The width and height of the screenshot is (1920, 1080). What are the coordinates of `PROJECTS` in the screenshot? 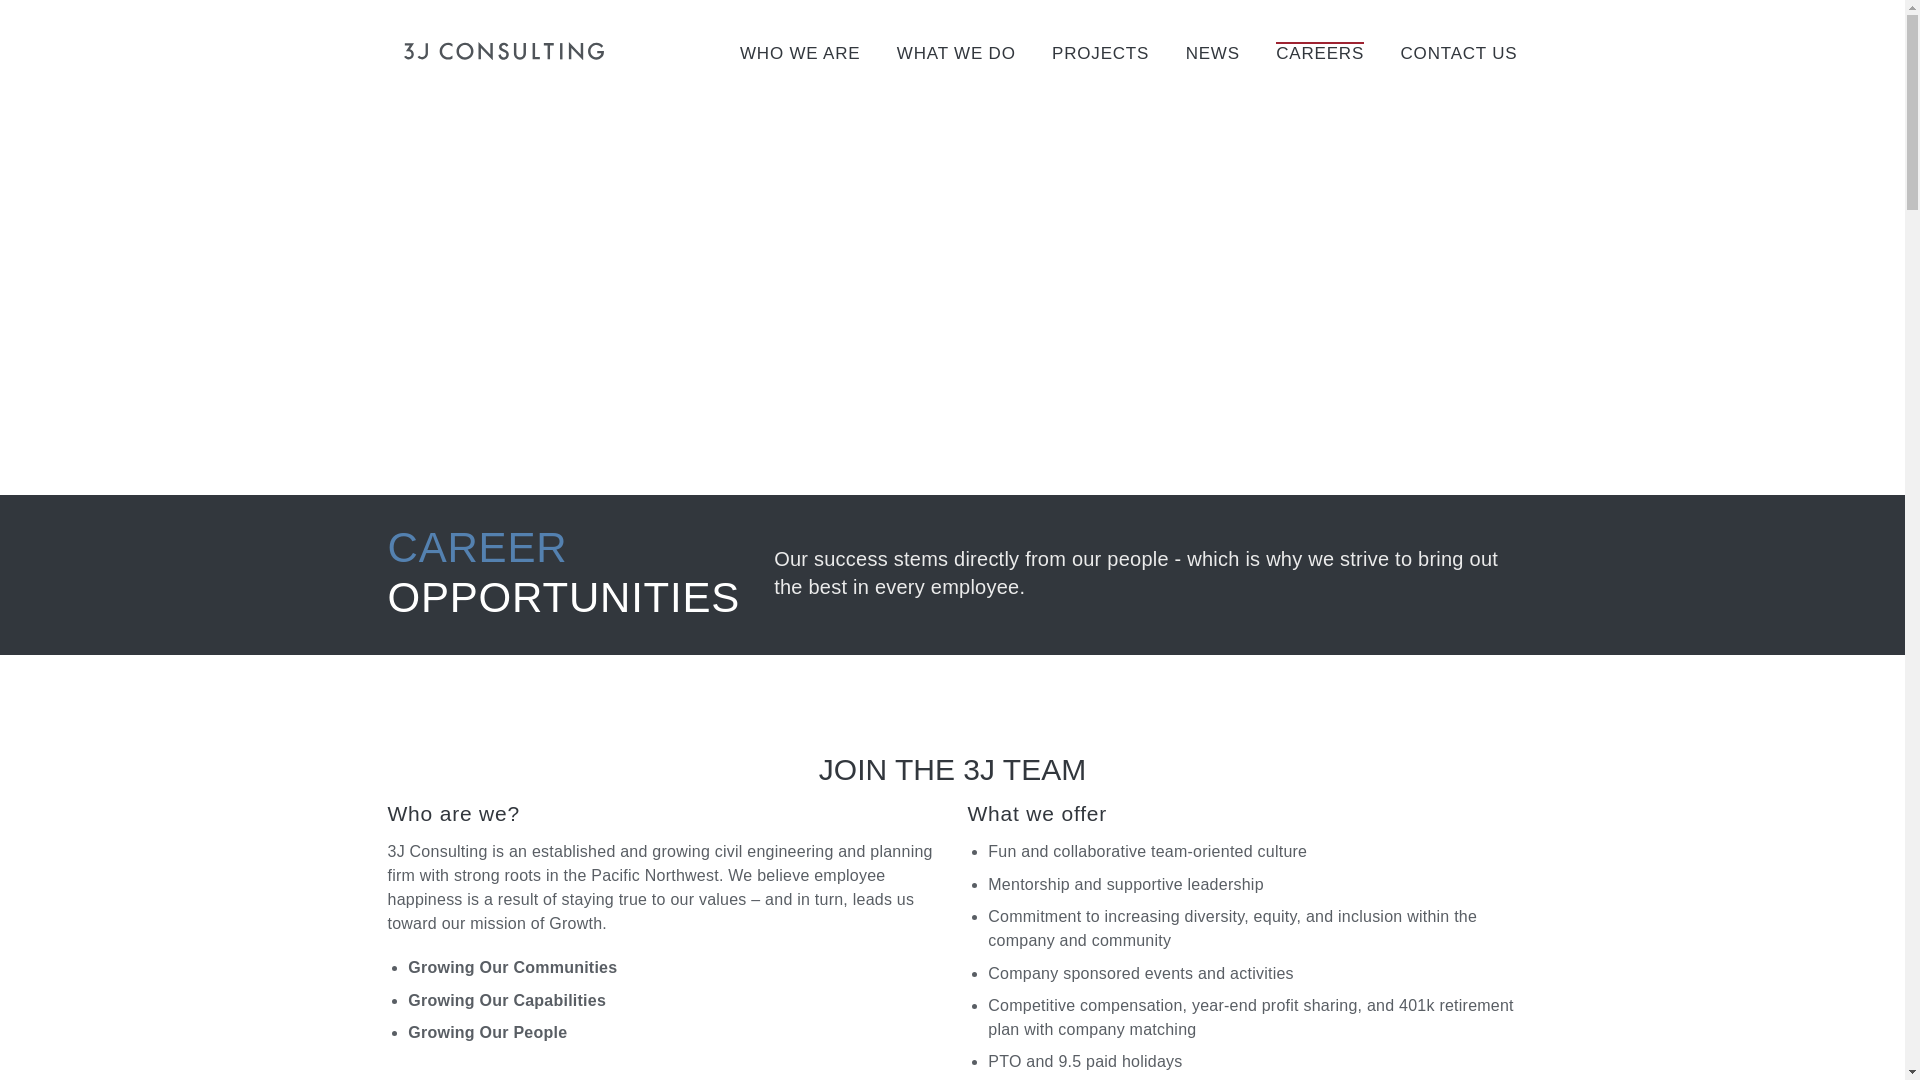 It's located at (1100, 52).